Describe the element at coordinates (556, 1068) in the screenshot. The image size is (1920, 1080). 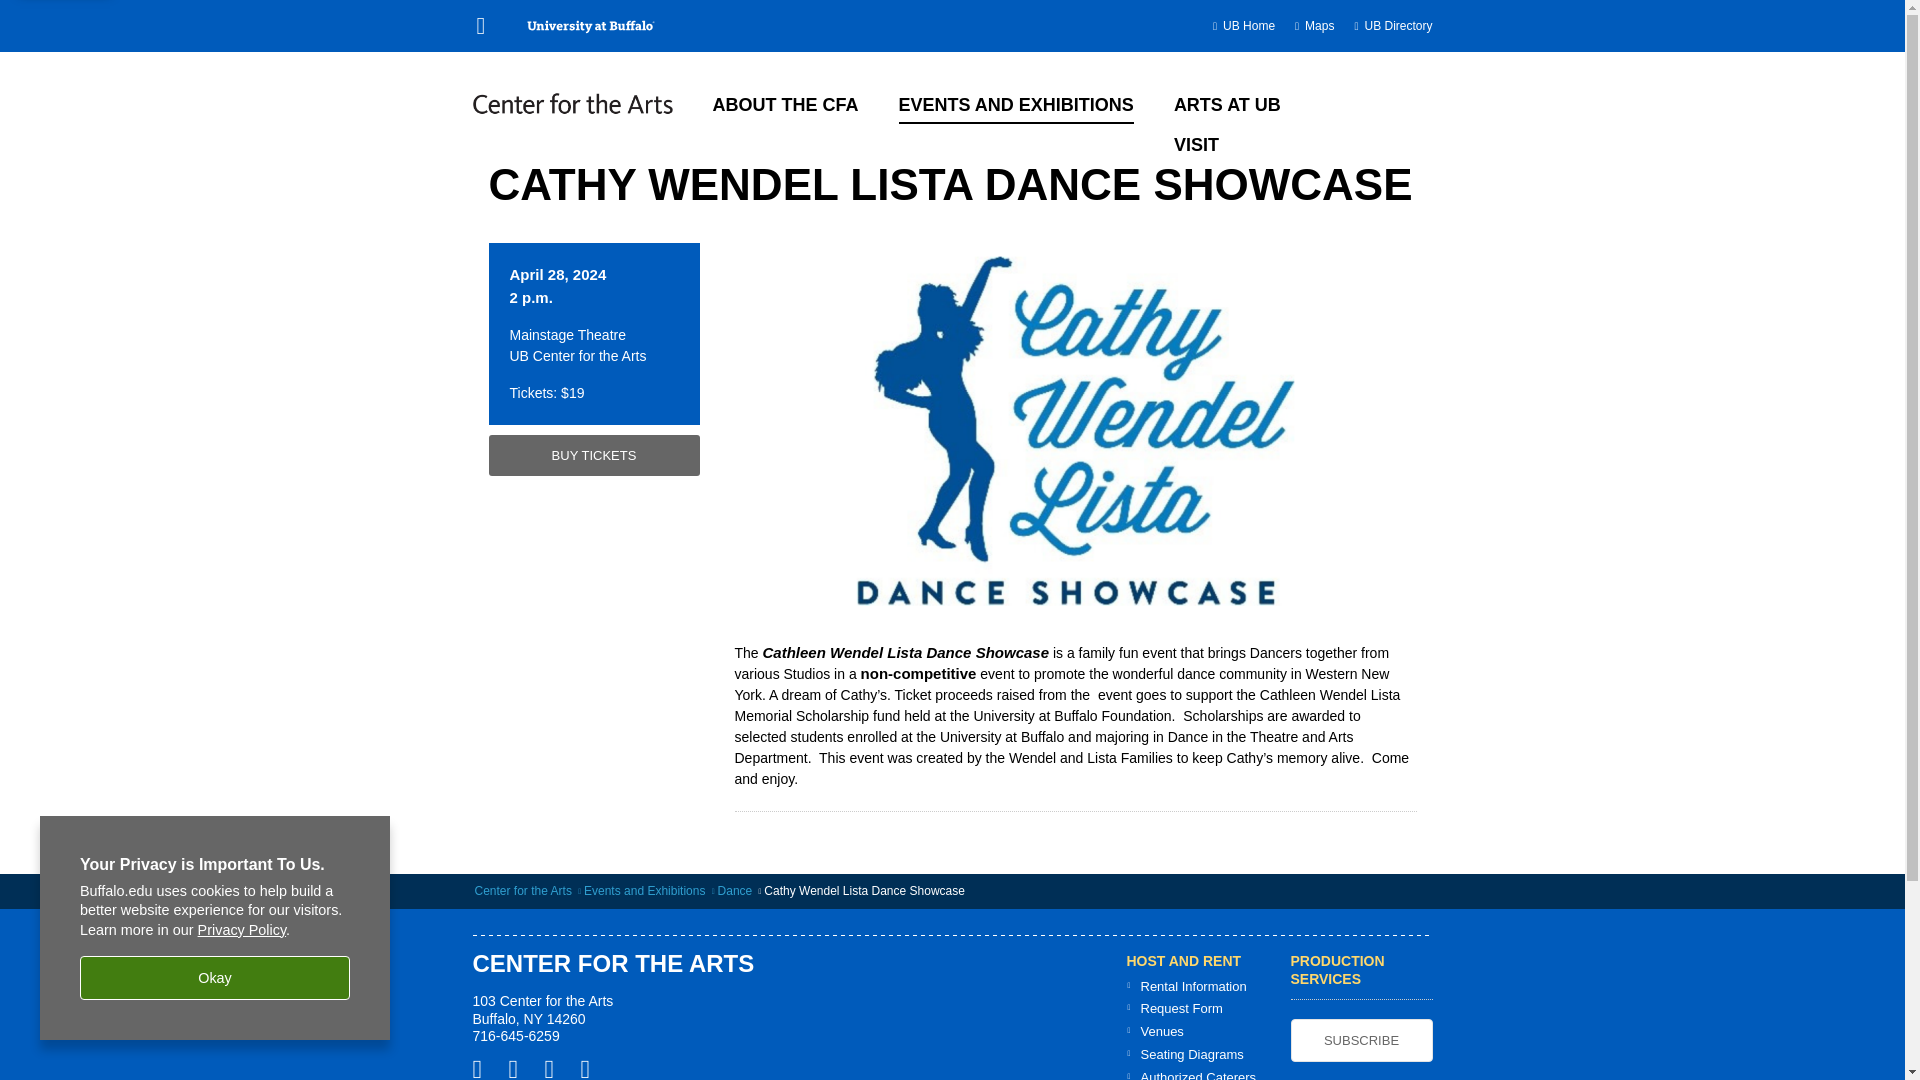
I see `UBCFA Instagram` at that location.